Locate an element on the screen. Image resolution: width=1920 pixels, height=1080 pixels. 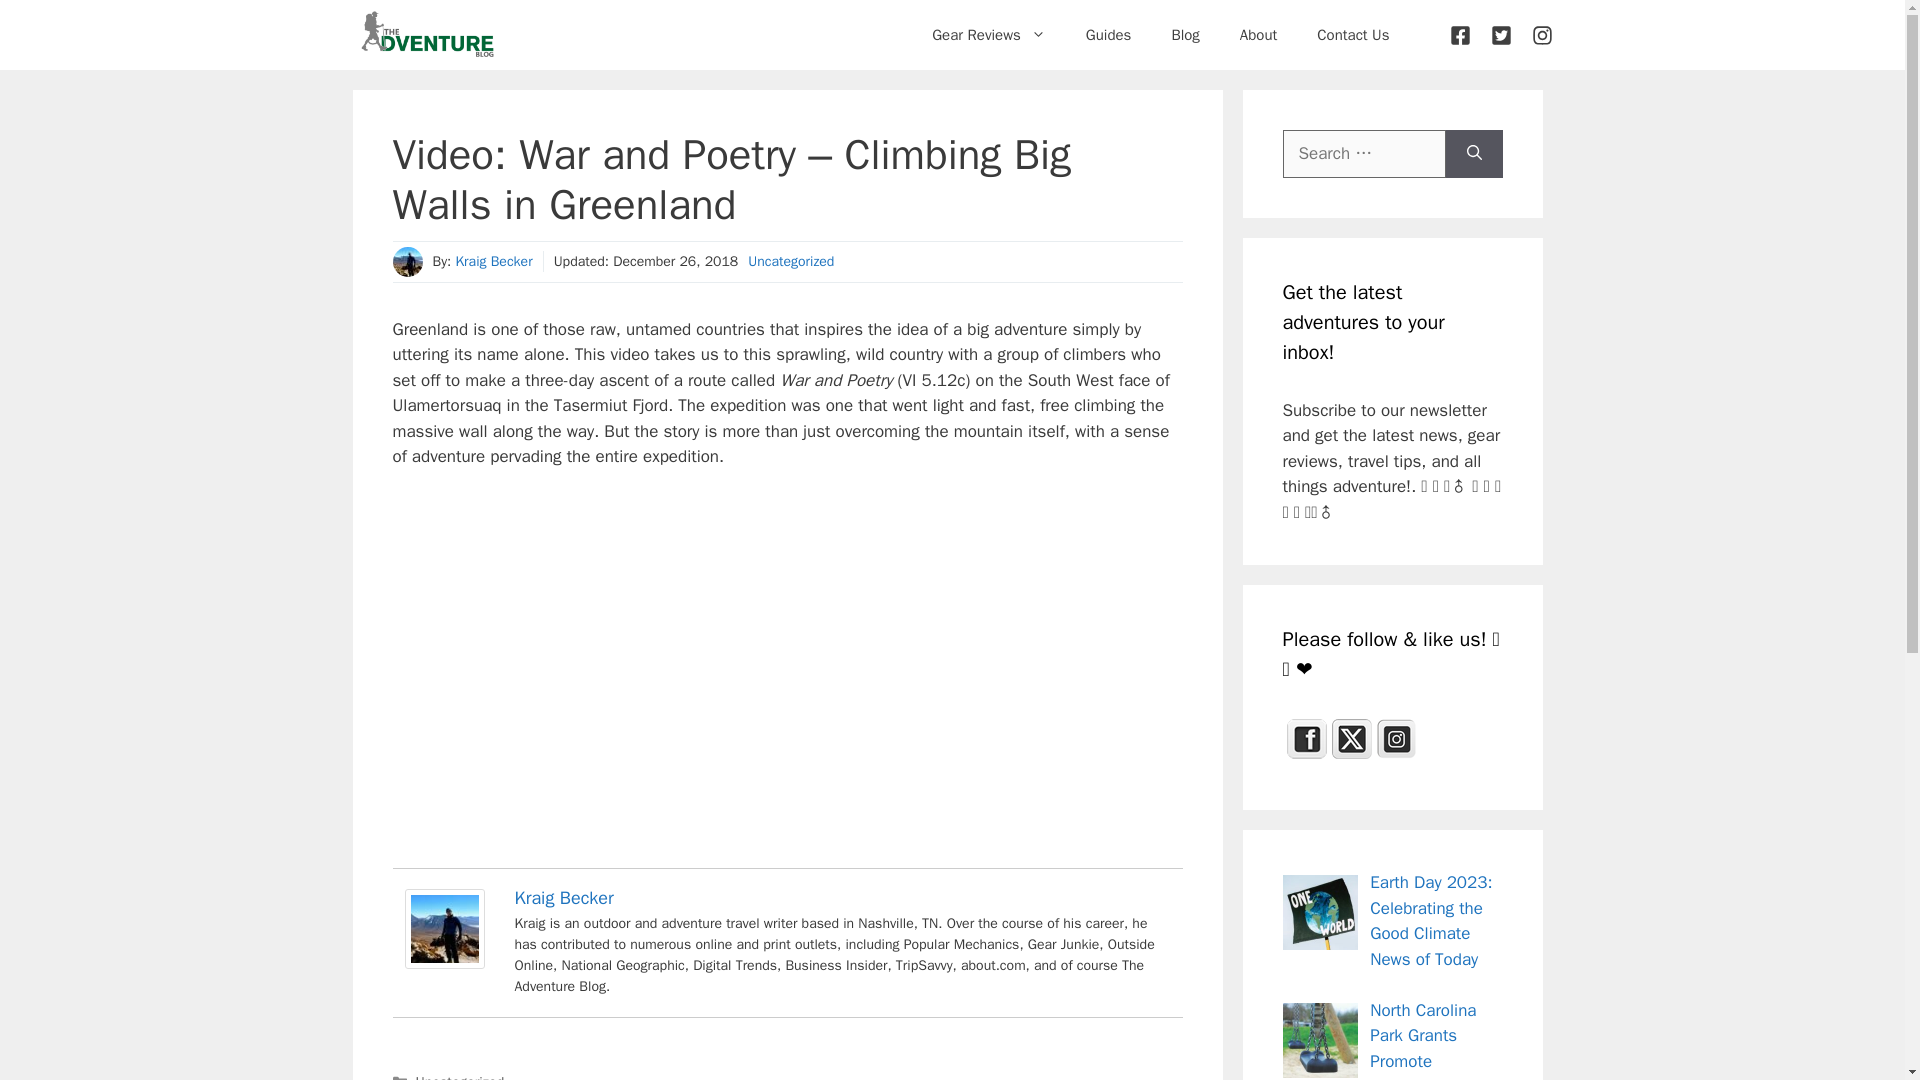
The Adventure Blog is located at coordinates (426, 35).